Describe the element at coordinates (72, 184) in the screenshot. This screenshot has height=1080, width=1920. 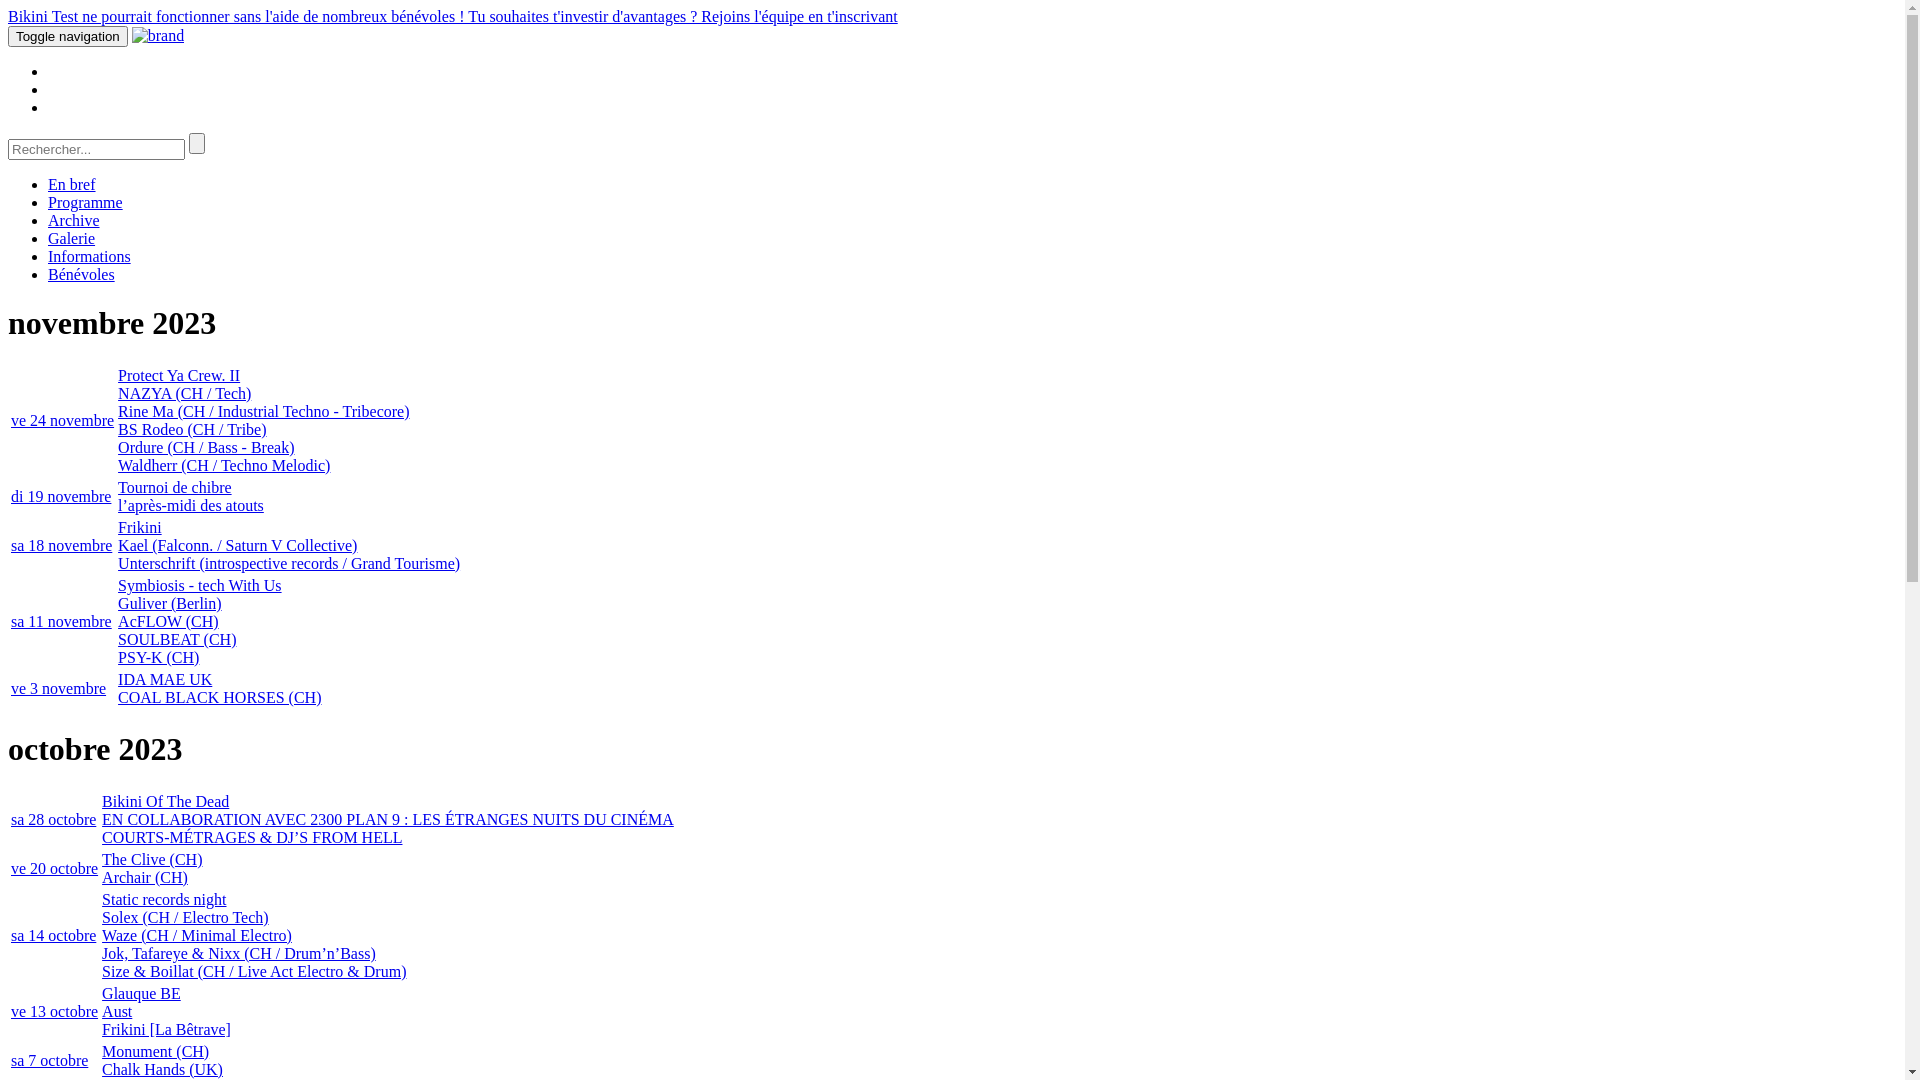
I see `En bref` at that location.